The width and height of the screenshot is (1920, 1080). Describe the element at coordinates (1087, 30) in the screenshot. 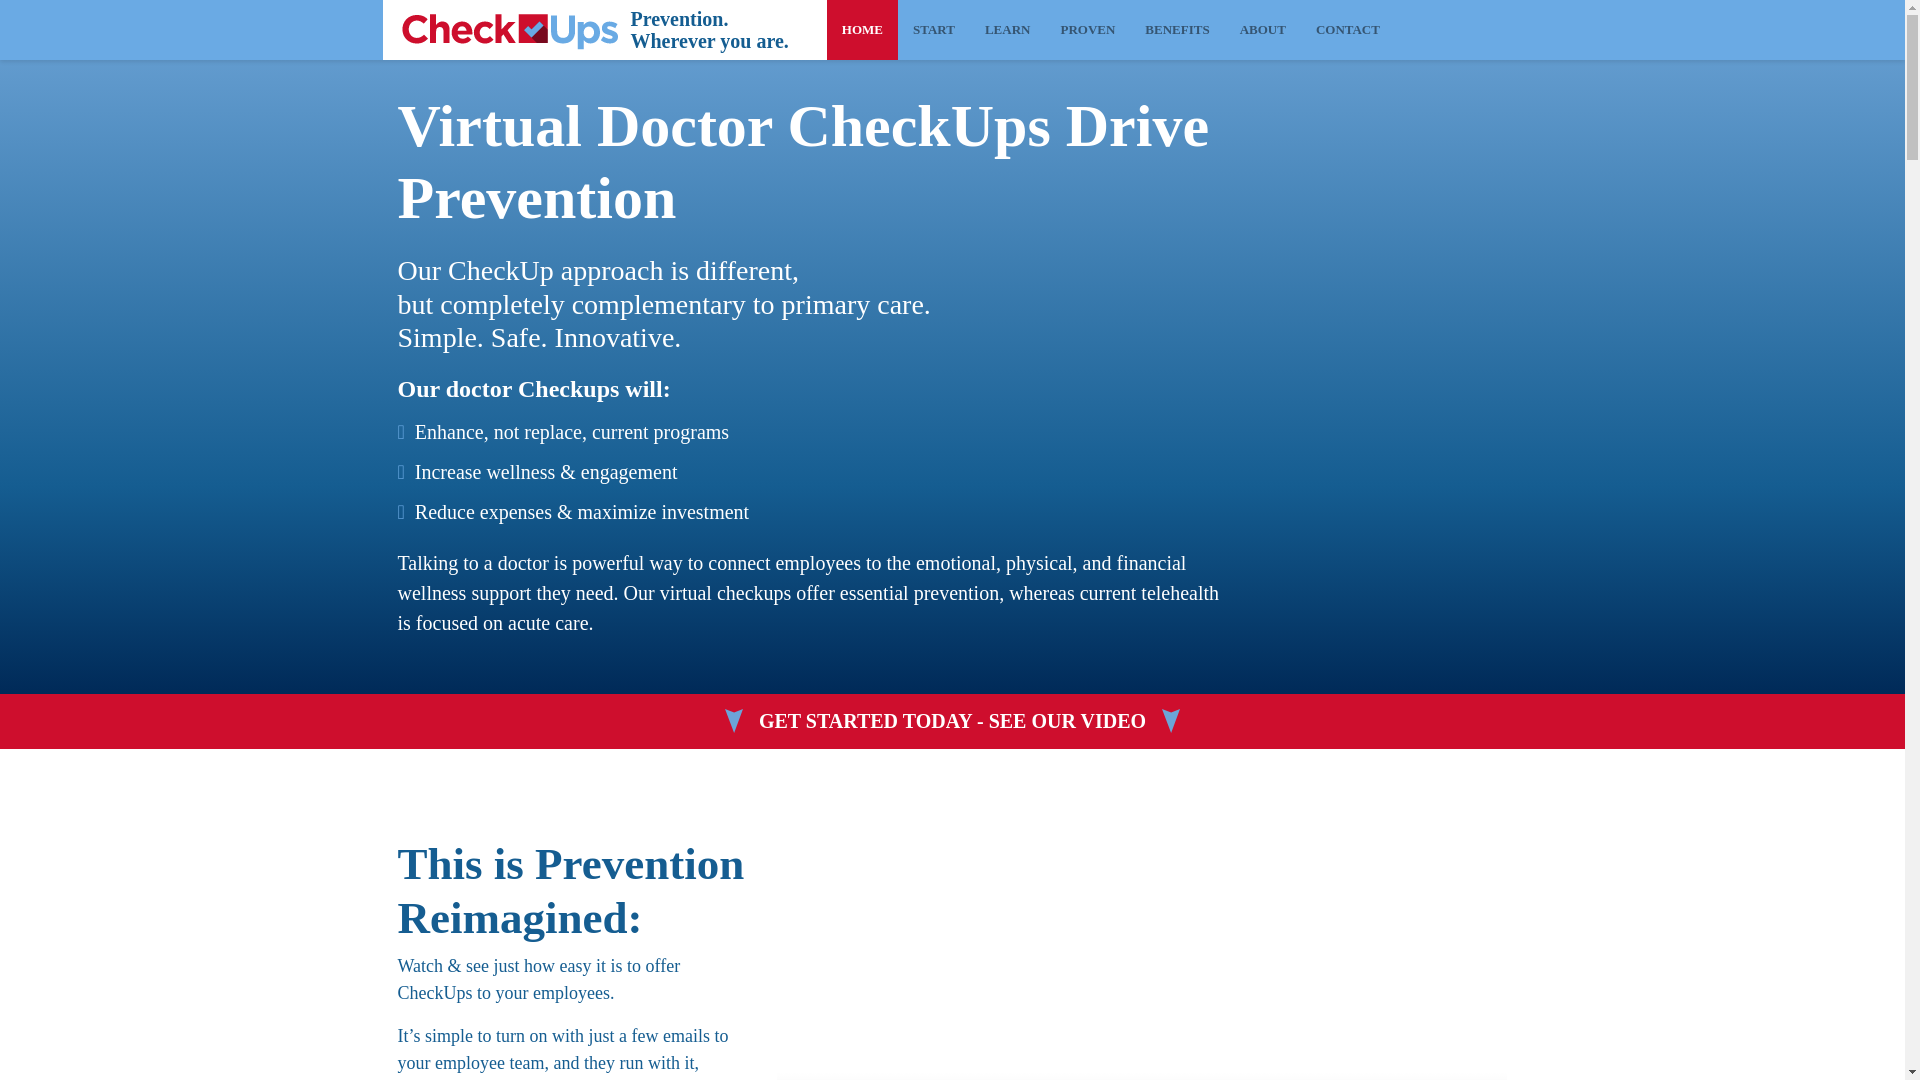

I see `PROVEN` at that location.